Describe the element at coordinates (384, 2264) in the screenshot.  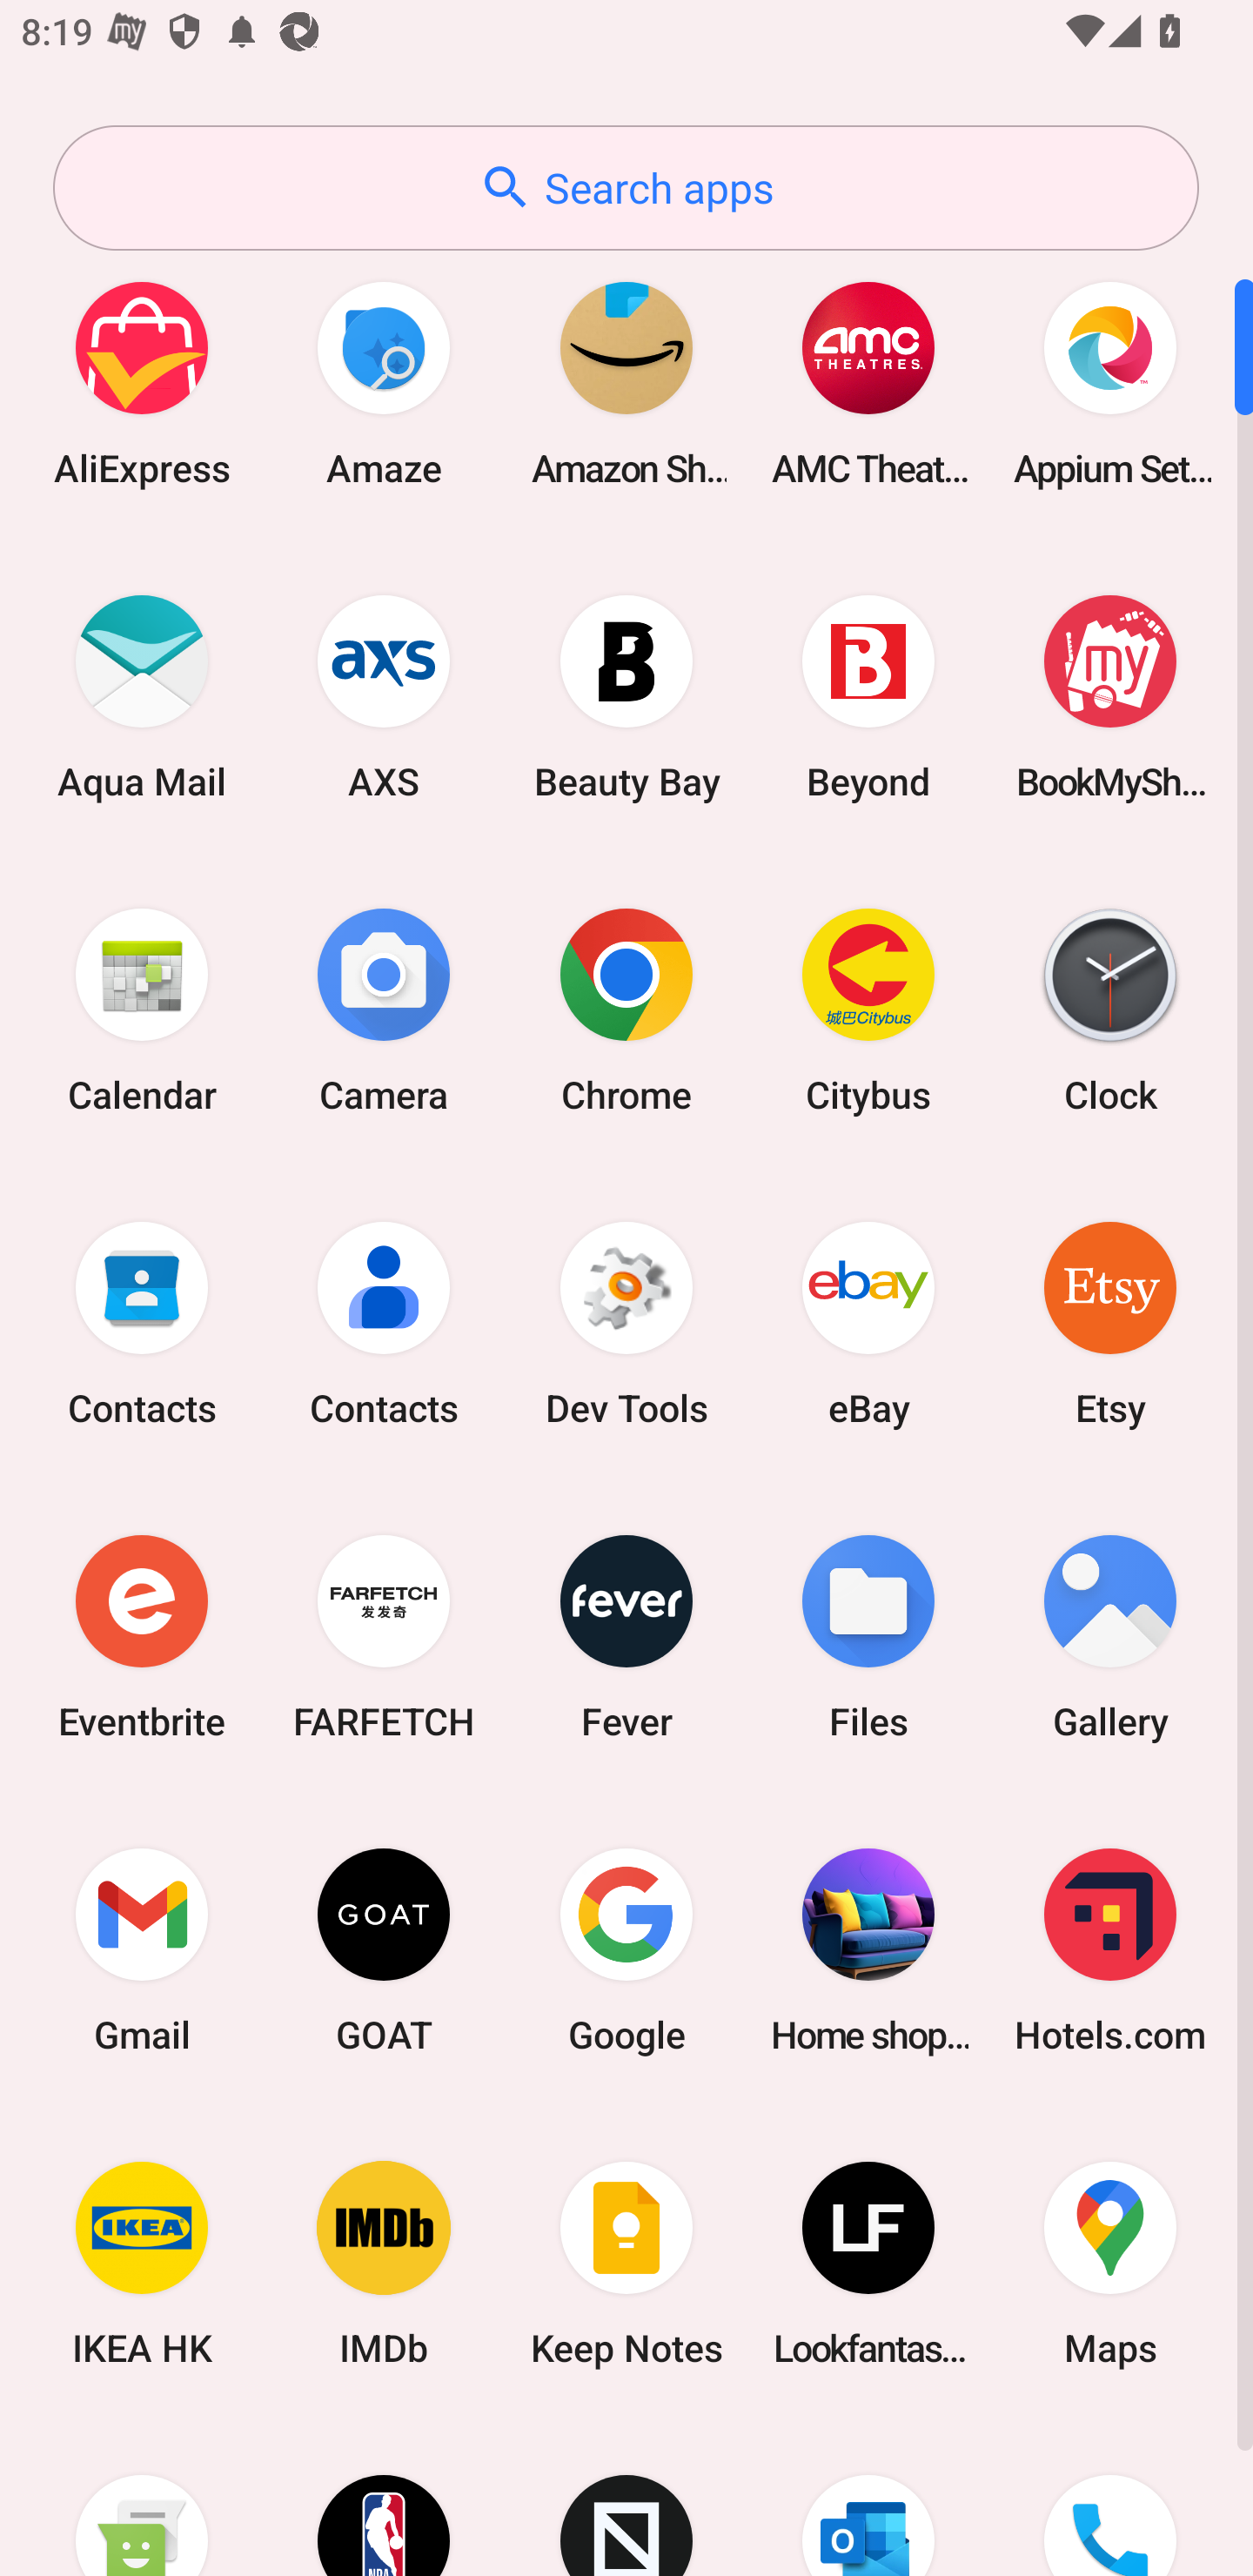
I see `IMDb` at that location.